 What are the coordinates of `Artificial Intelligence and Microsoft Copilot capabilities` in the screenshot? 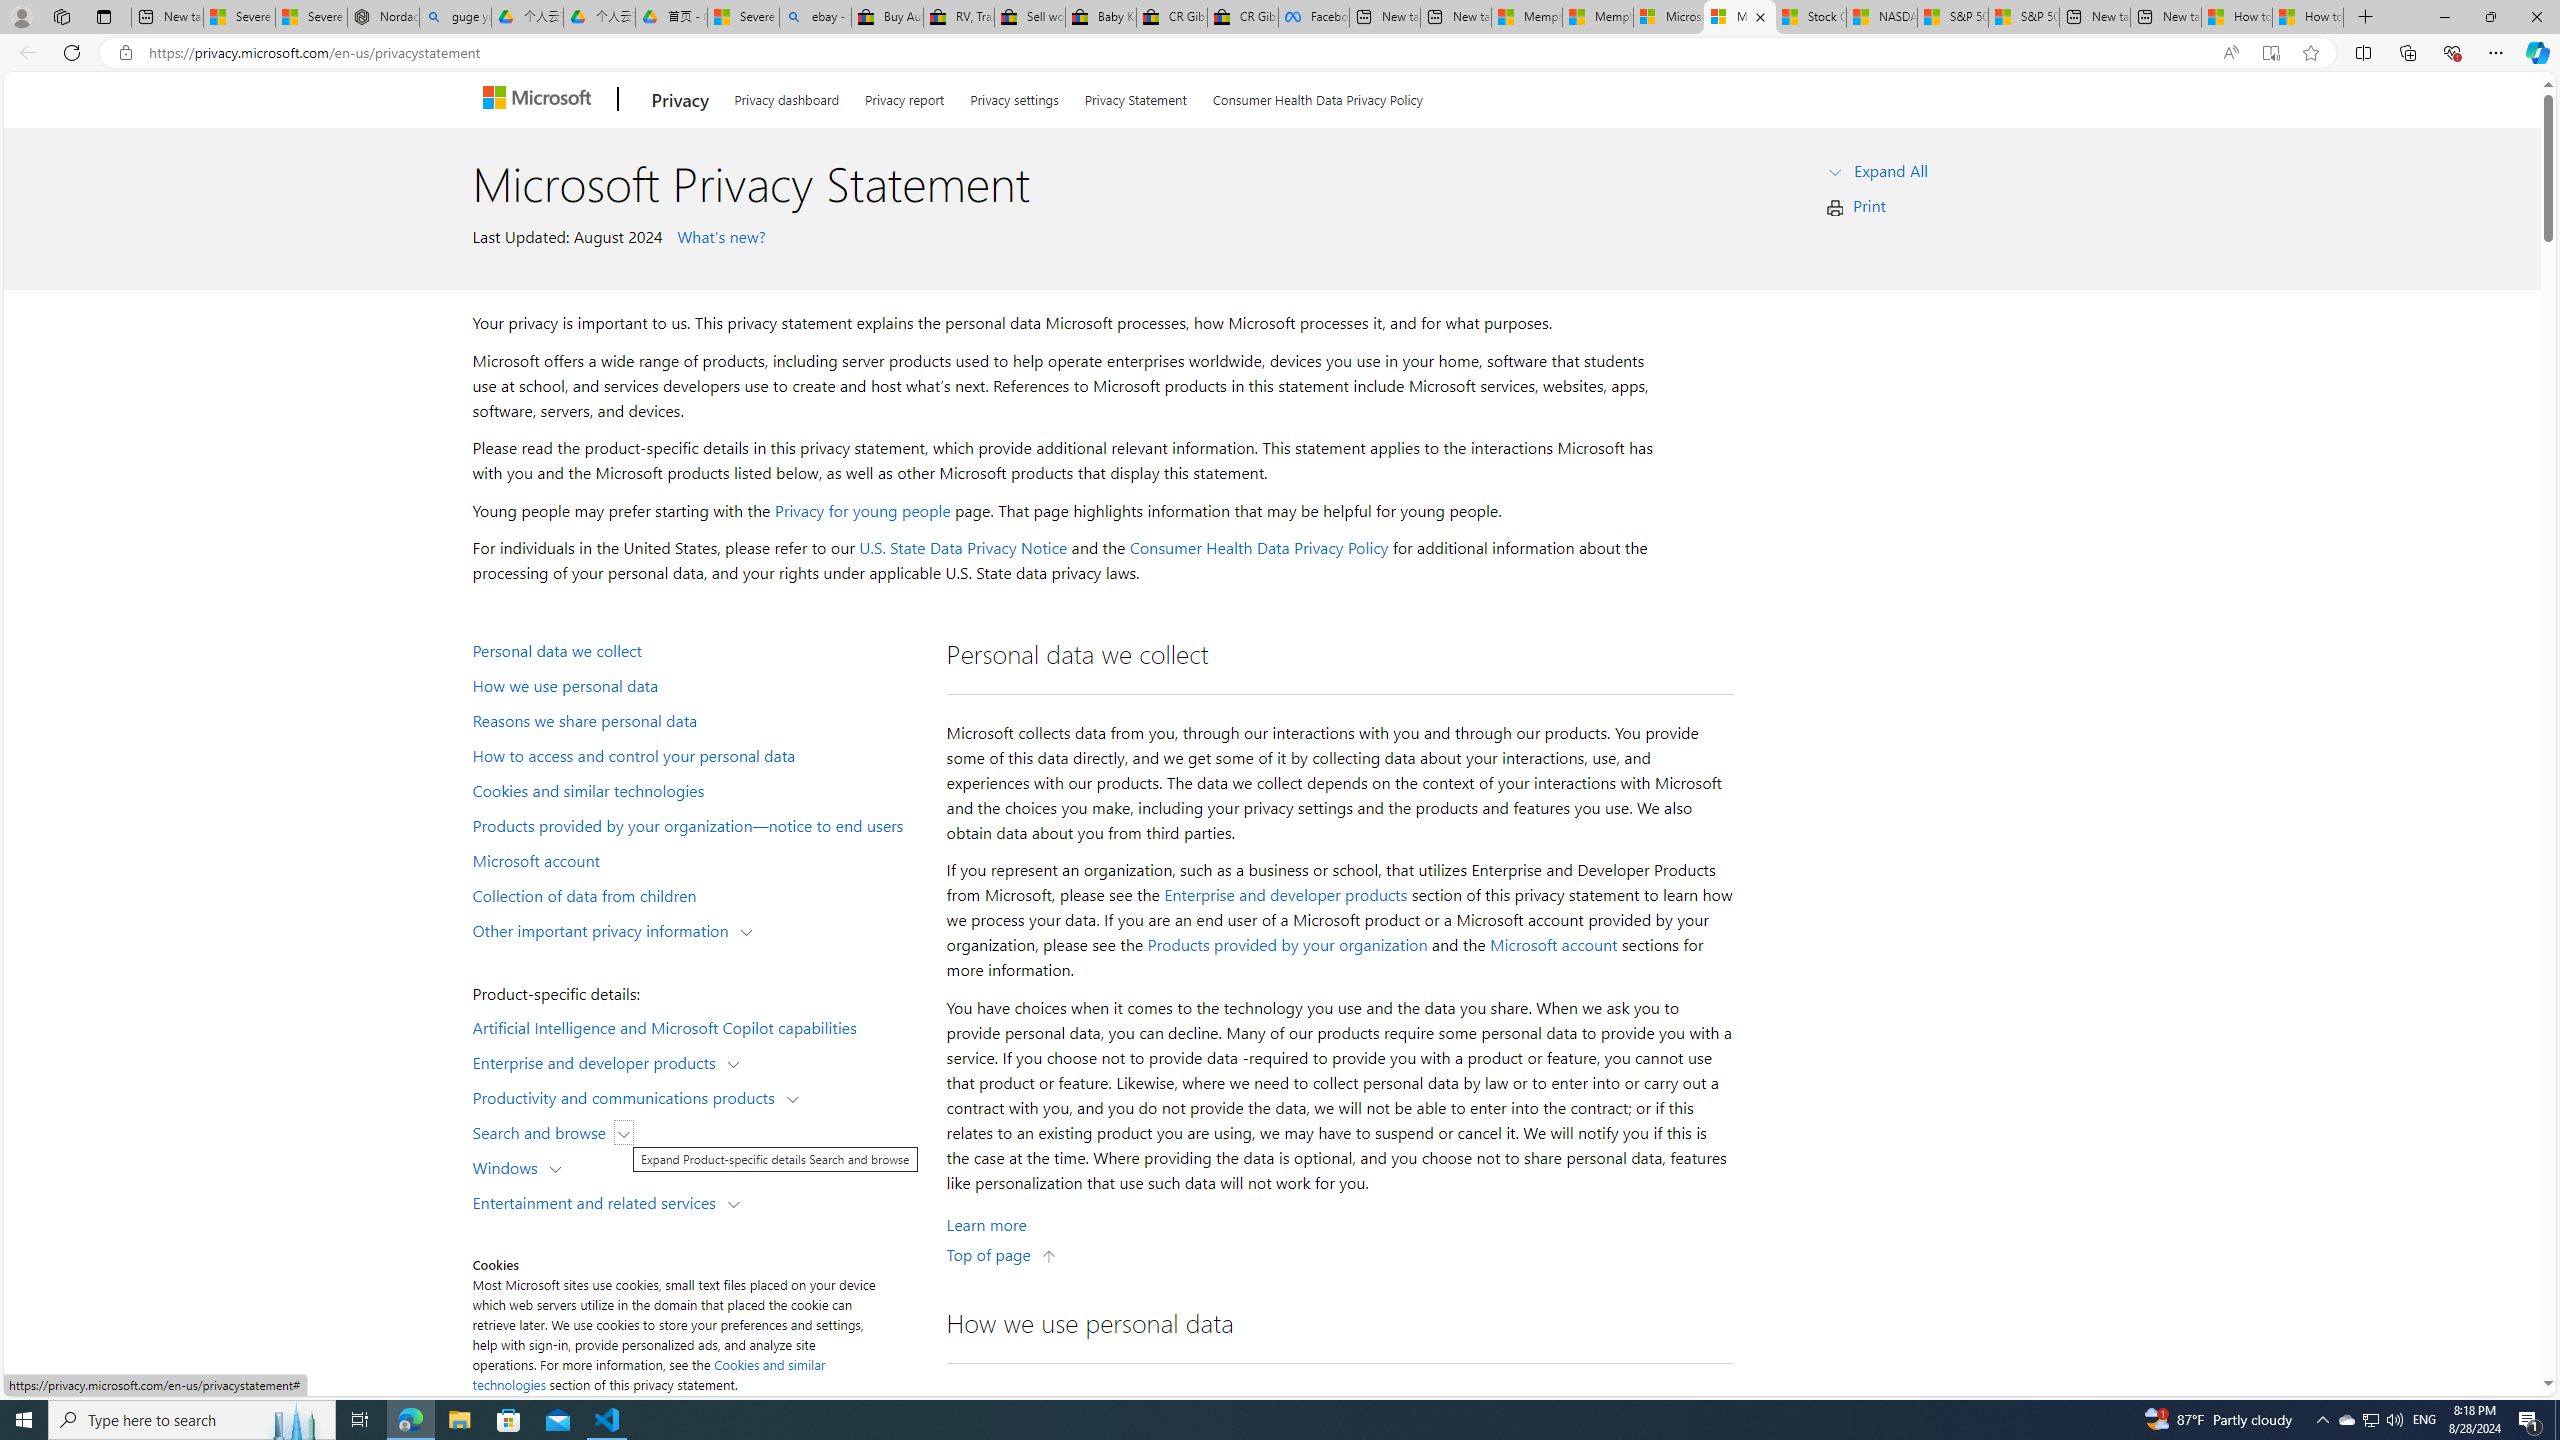 It's located at (696, 1026).